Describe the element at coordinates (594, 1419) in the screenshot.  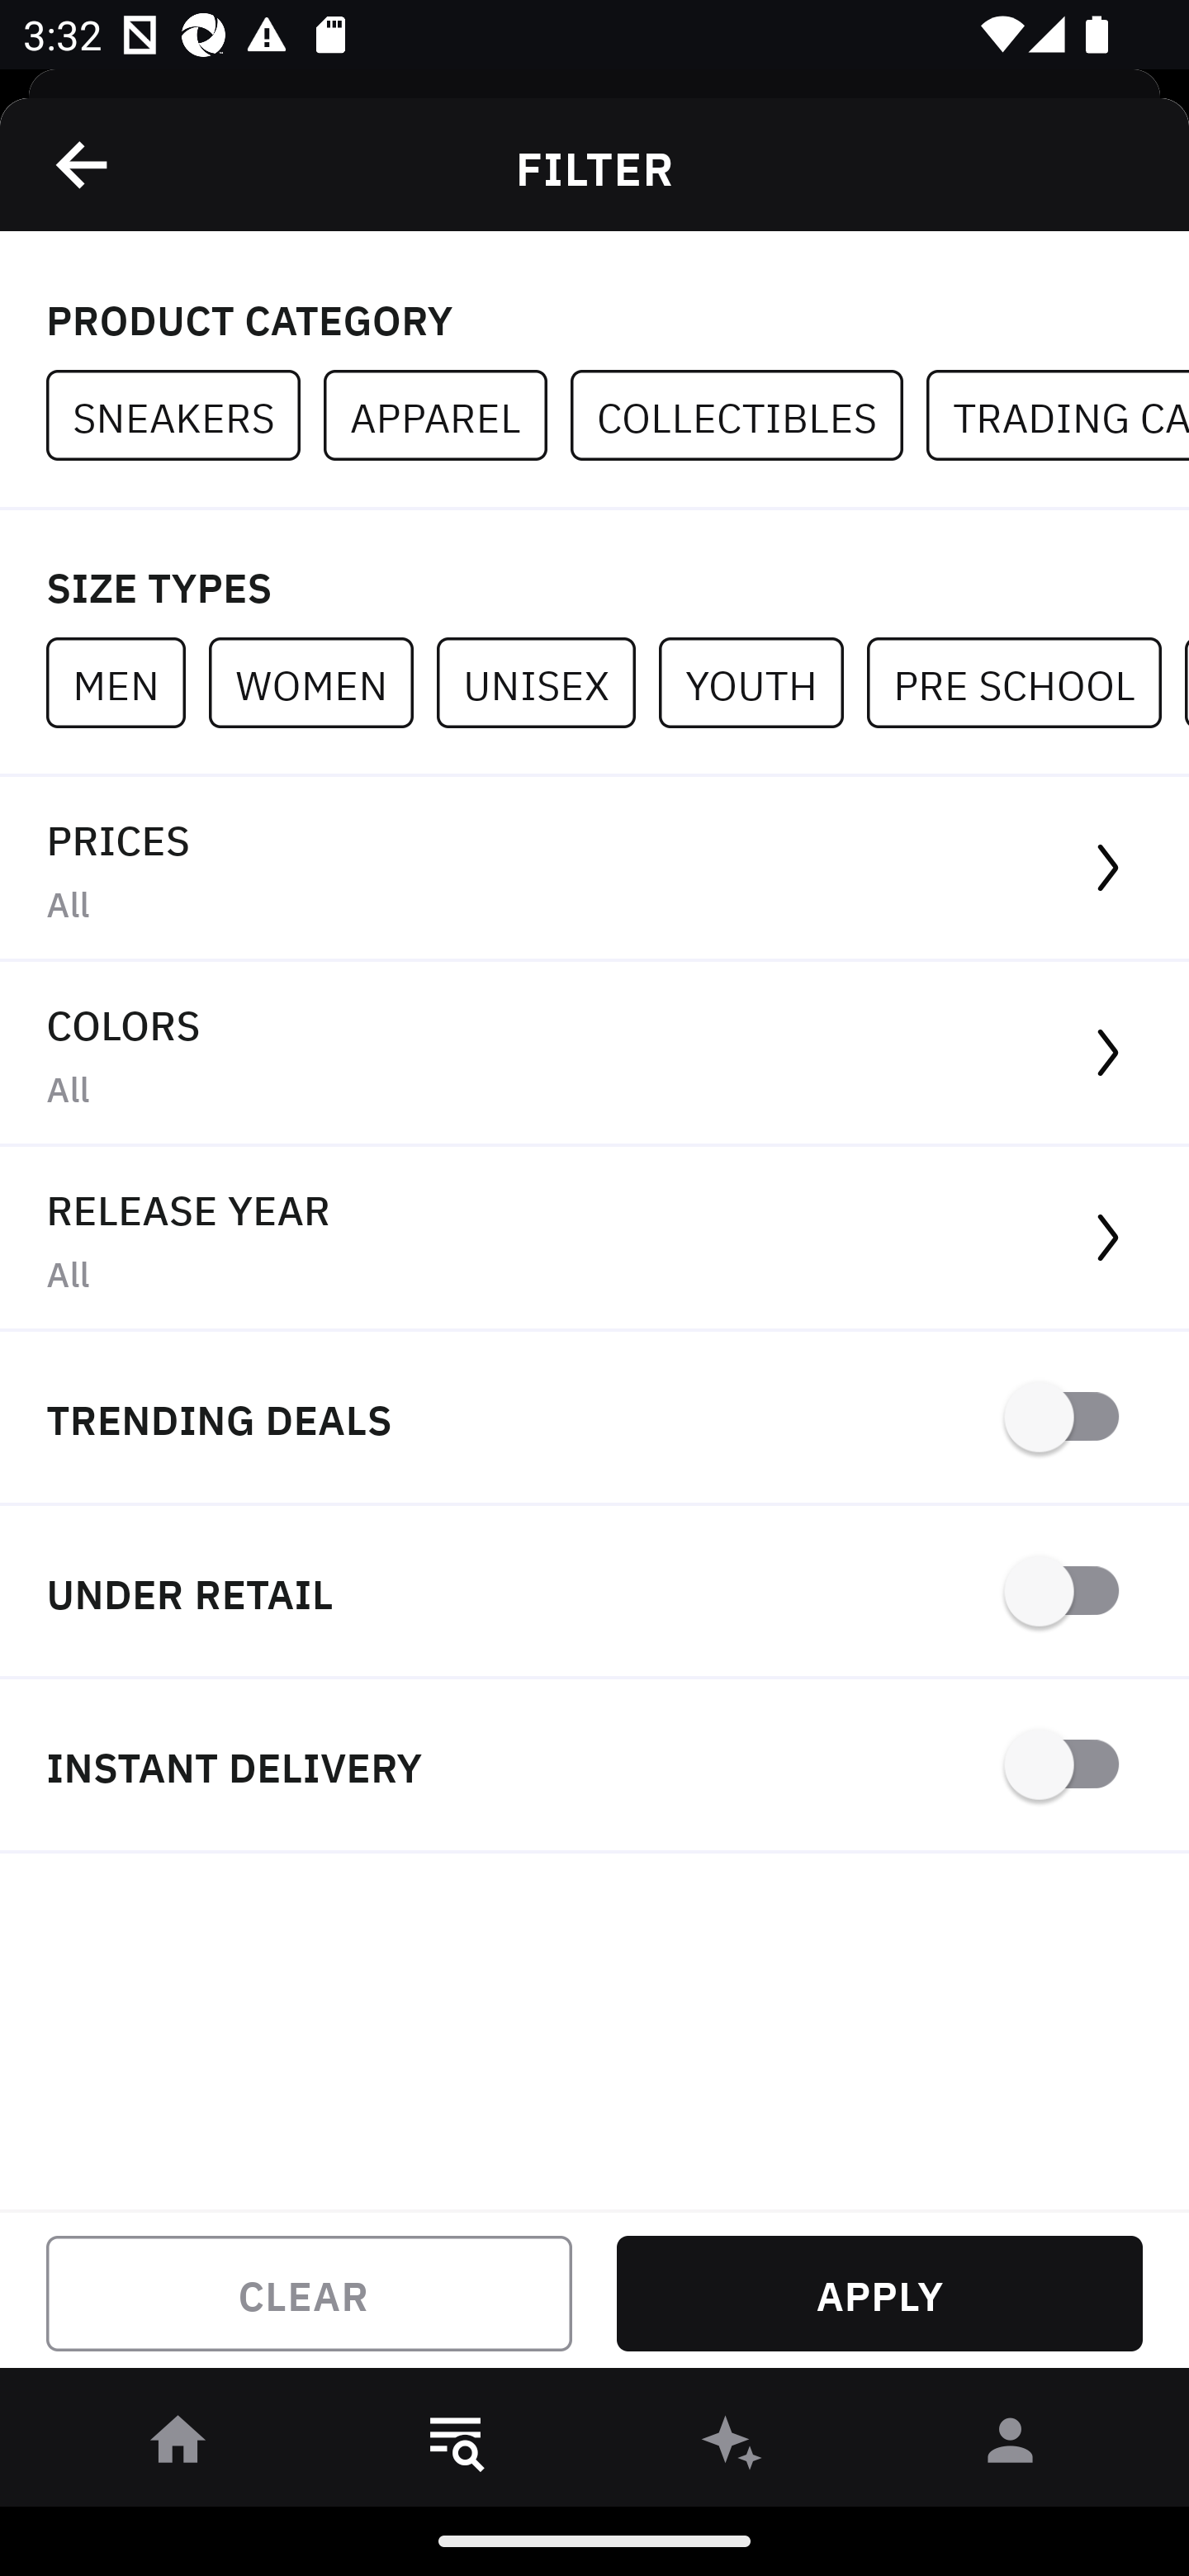
I see `TRENDING DEALS` at that location.